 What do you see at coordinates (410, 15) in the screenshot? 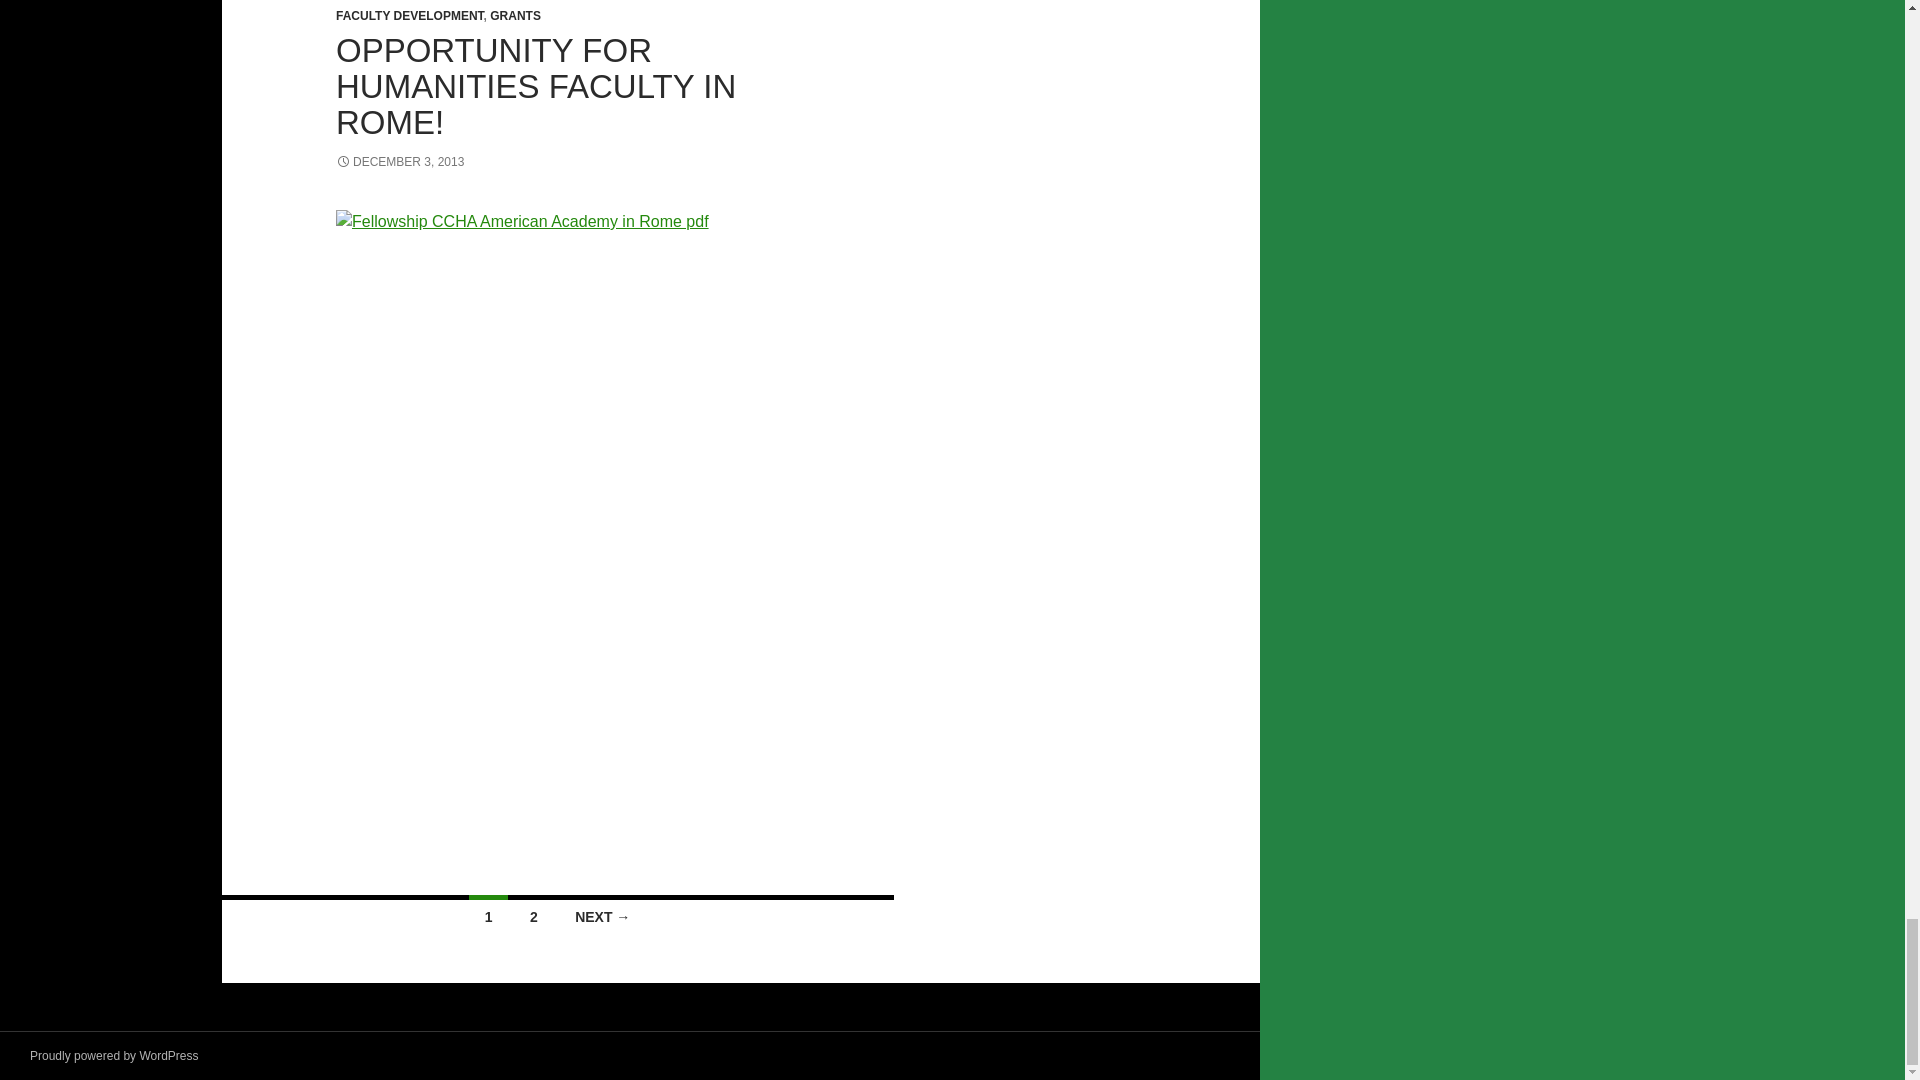
I see `FACULTY DEVELOPMENT` at bounding box center [410, 15].